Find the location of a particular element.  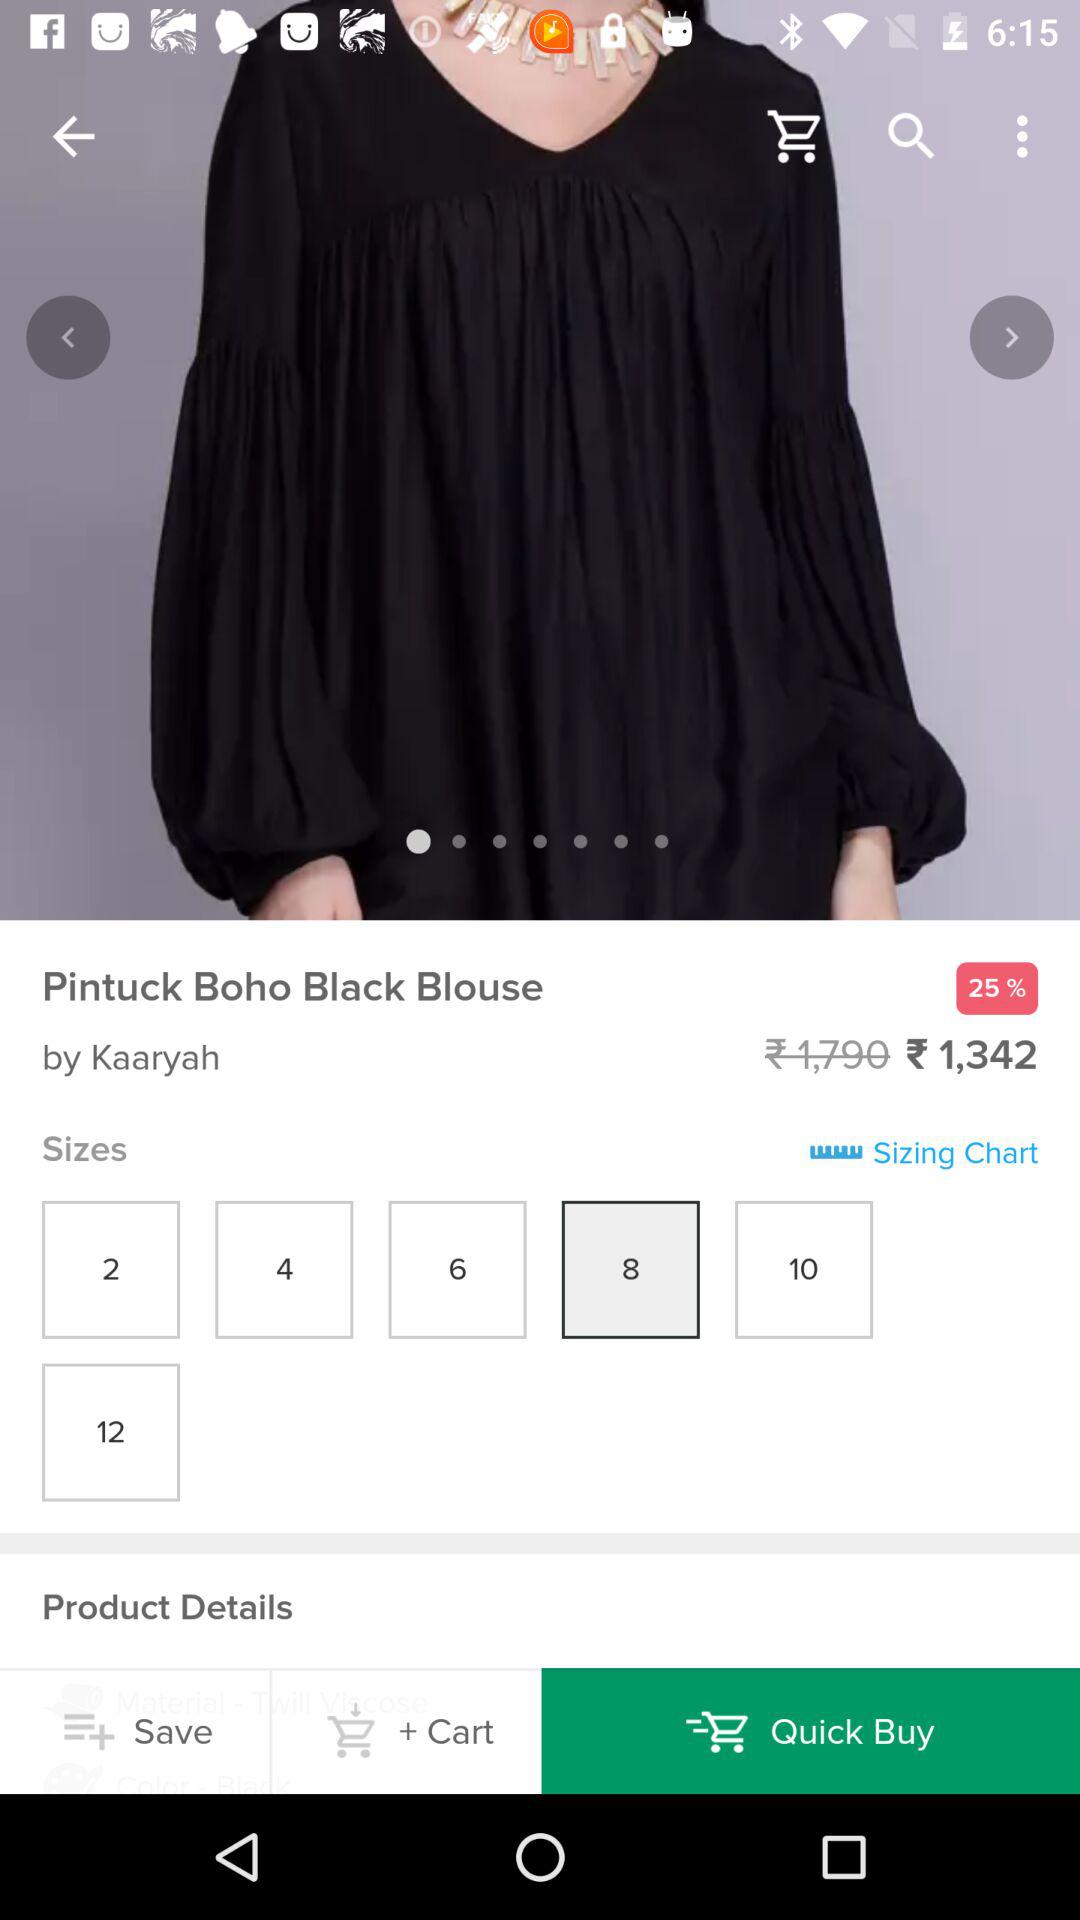

click on 8 is located at coordinates (630, 1270).